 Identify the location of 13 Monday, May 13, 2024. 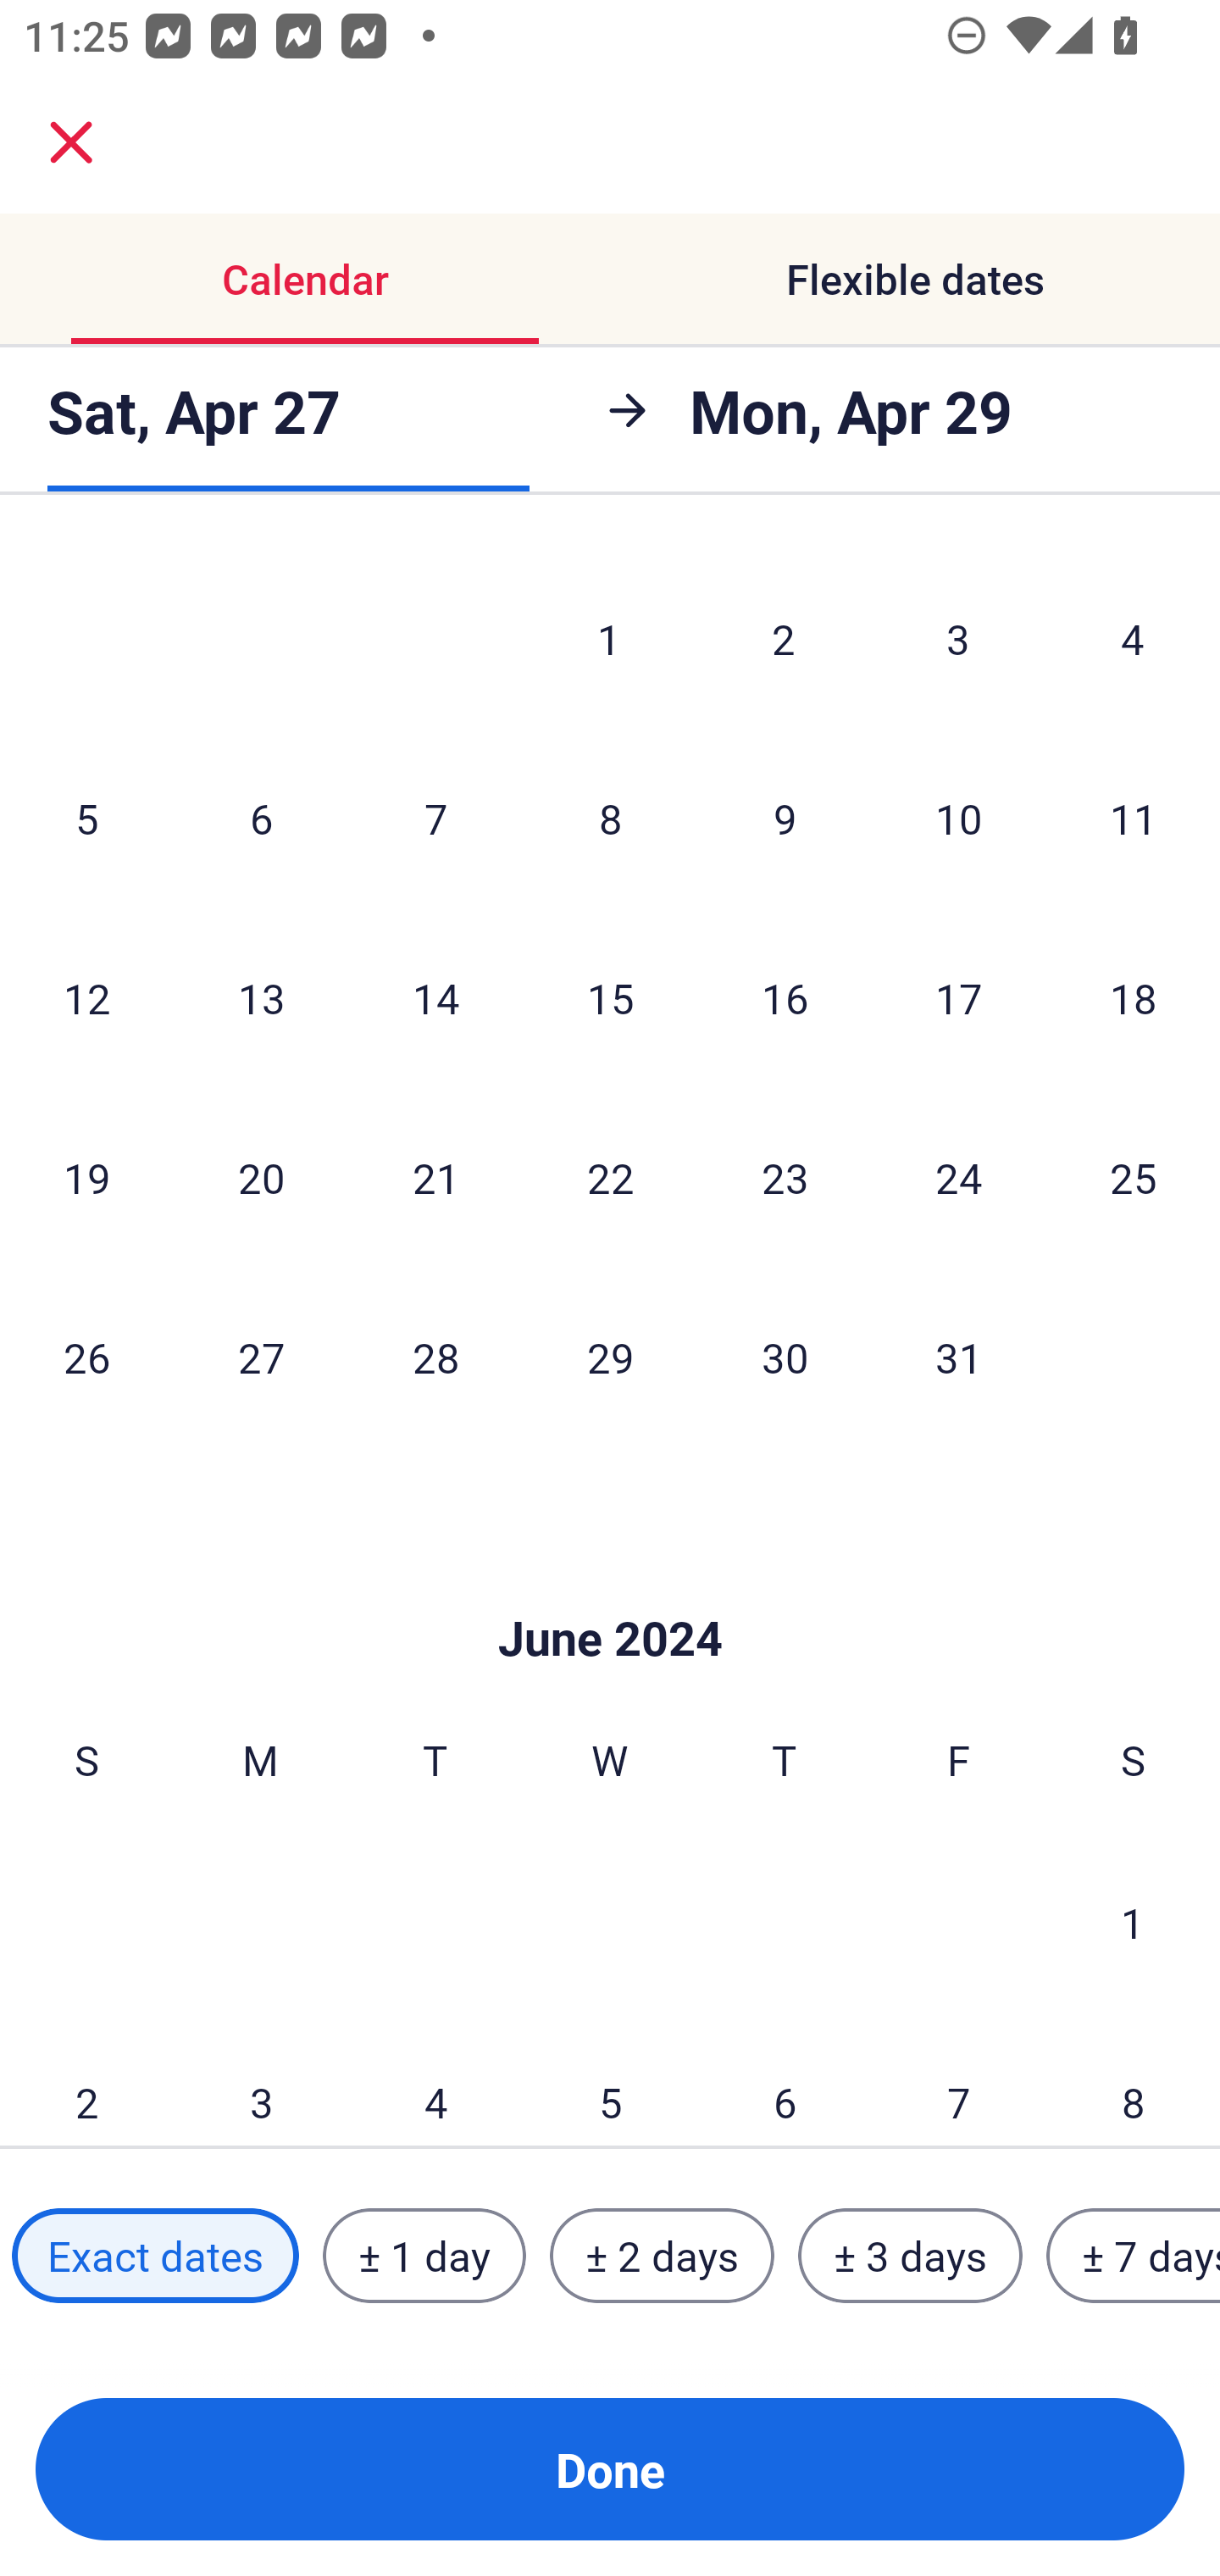
(261, 998).